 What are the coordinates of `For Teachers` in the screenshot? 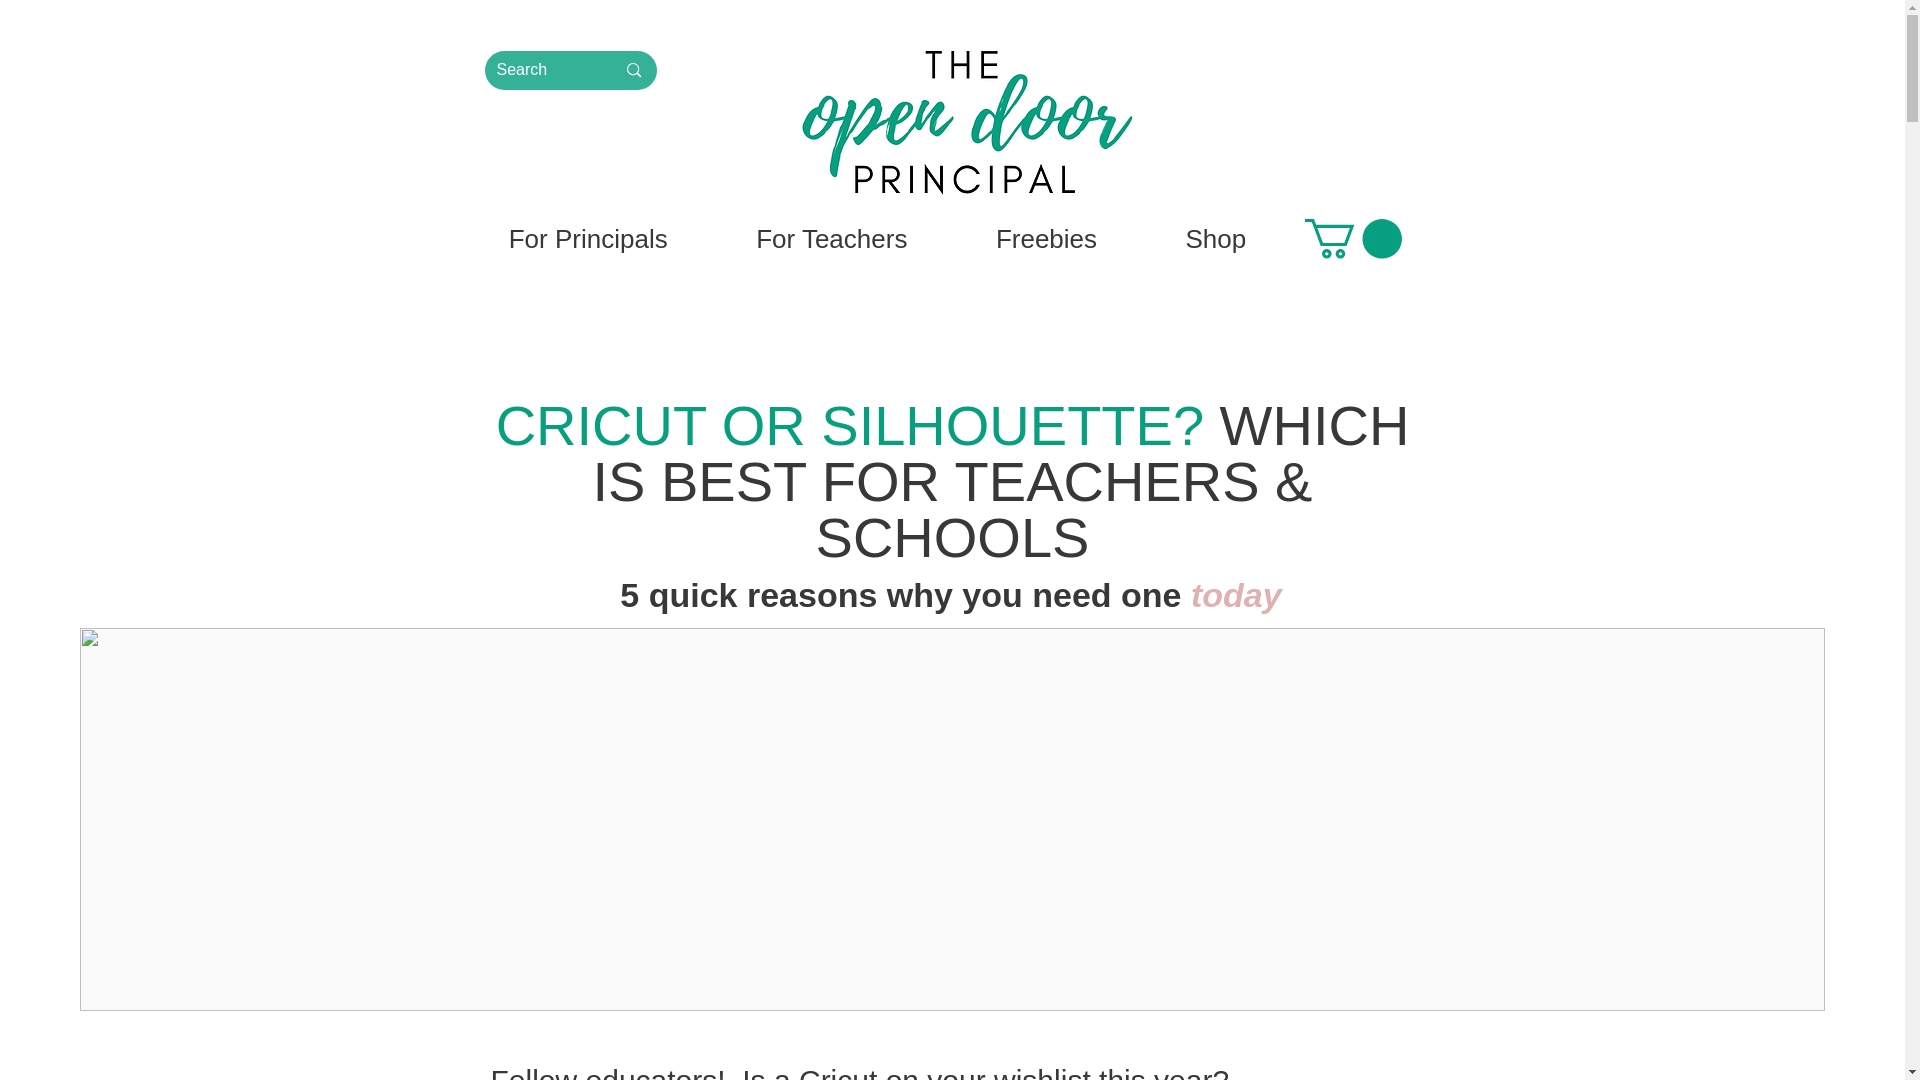 It's located at (832, 238).